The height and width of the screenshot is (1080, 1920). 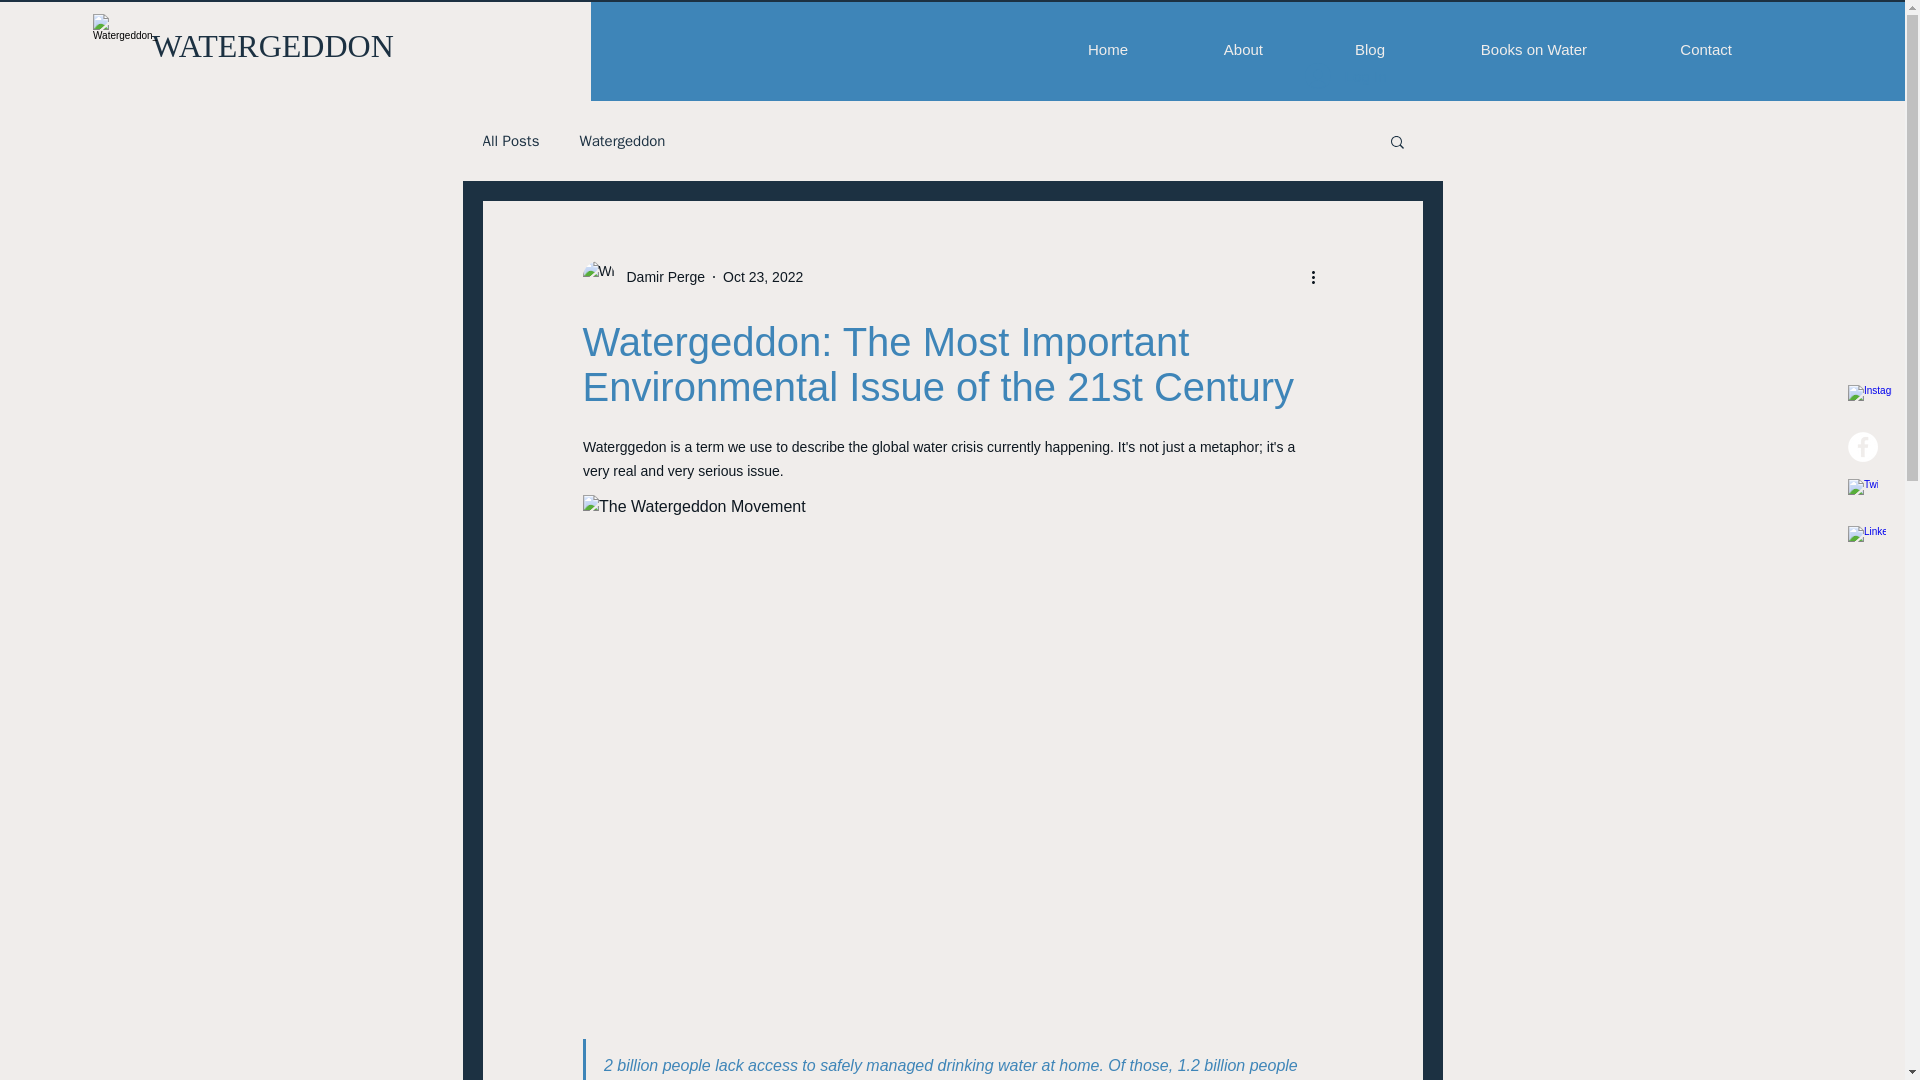 What do you see at coordinates (762, 276) in the screenshot?
I see `Oct 23, 2022` at bounding box center [762, 276].